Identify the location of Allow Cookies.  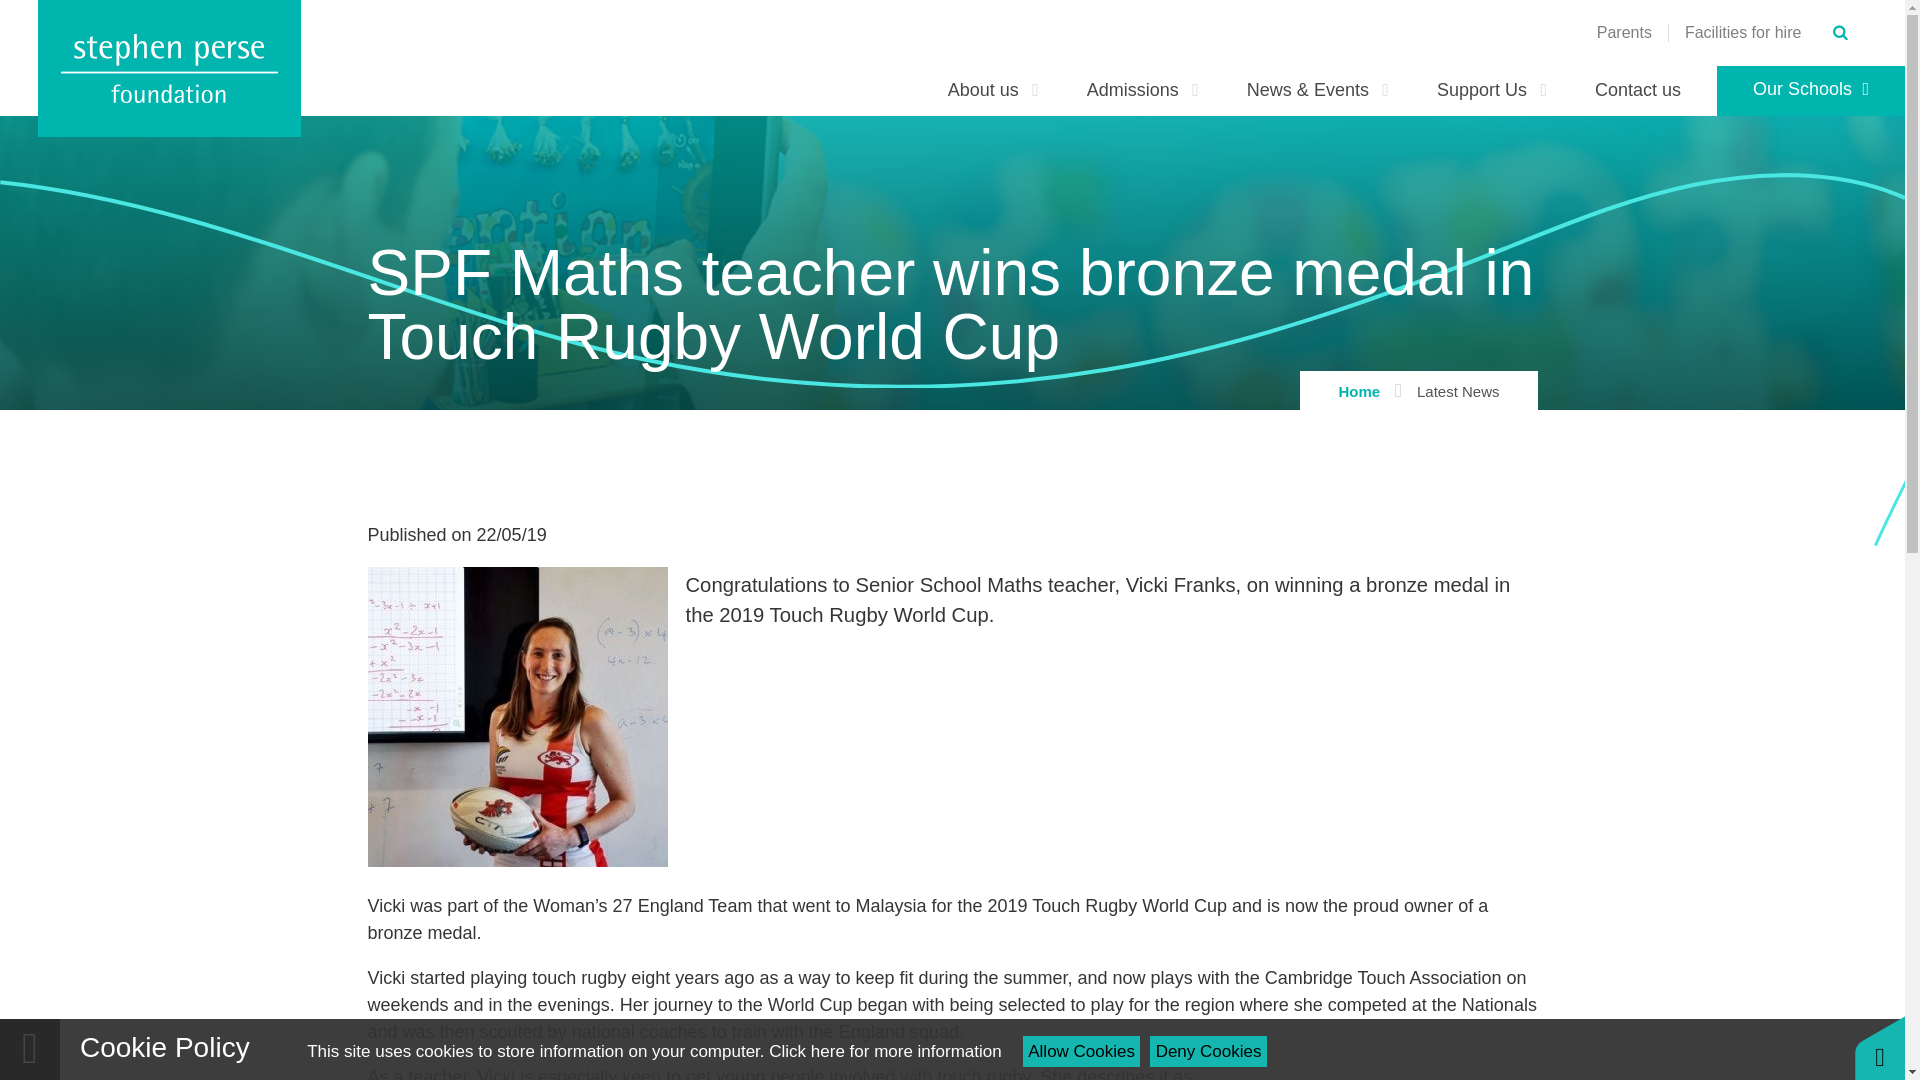
(1082, 1051).